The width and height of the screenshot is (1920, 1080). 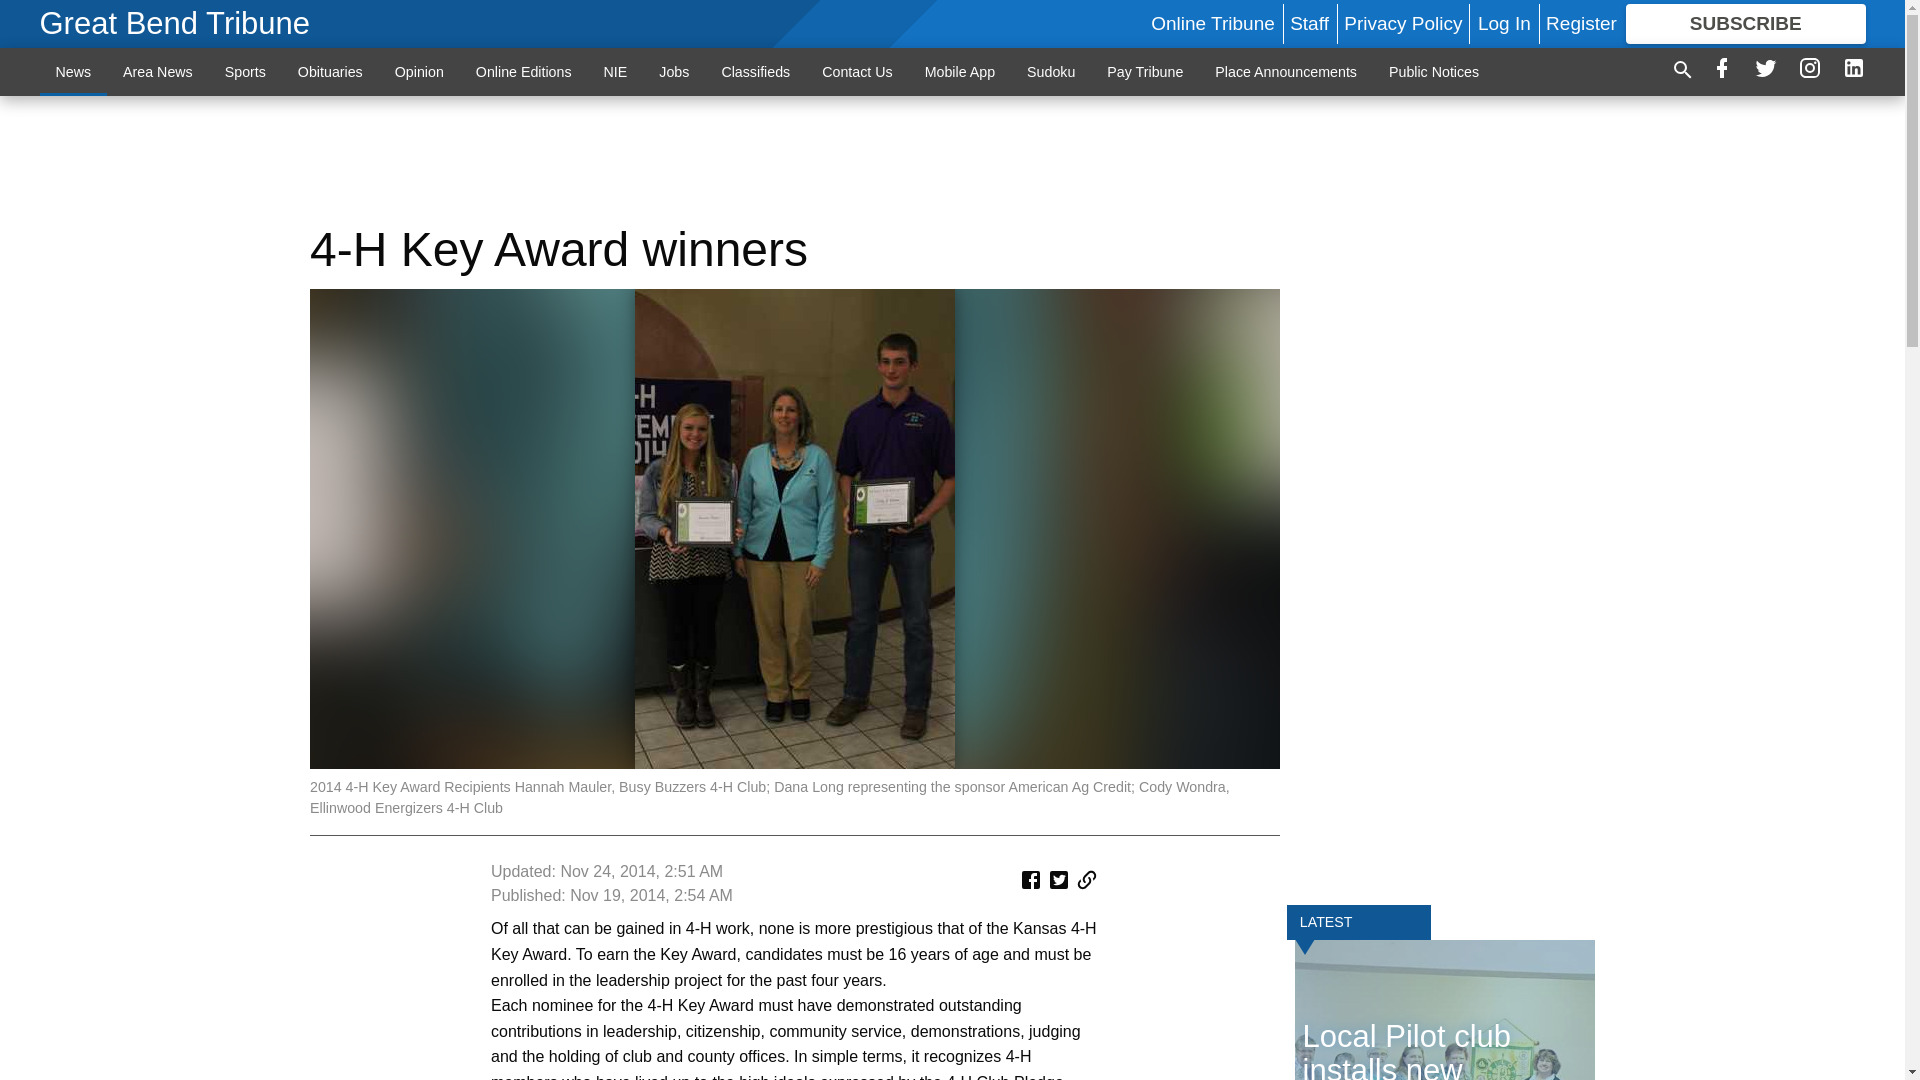 What do you see at coordinates (524, 71) in the screenshot?
I see `Online Editions` at bounding box center [524, 71].